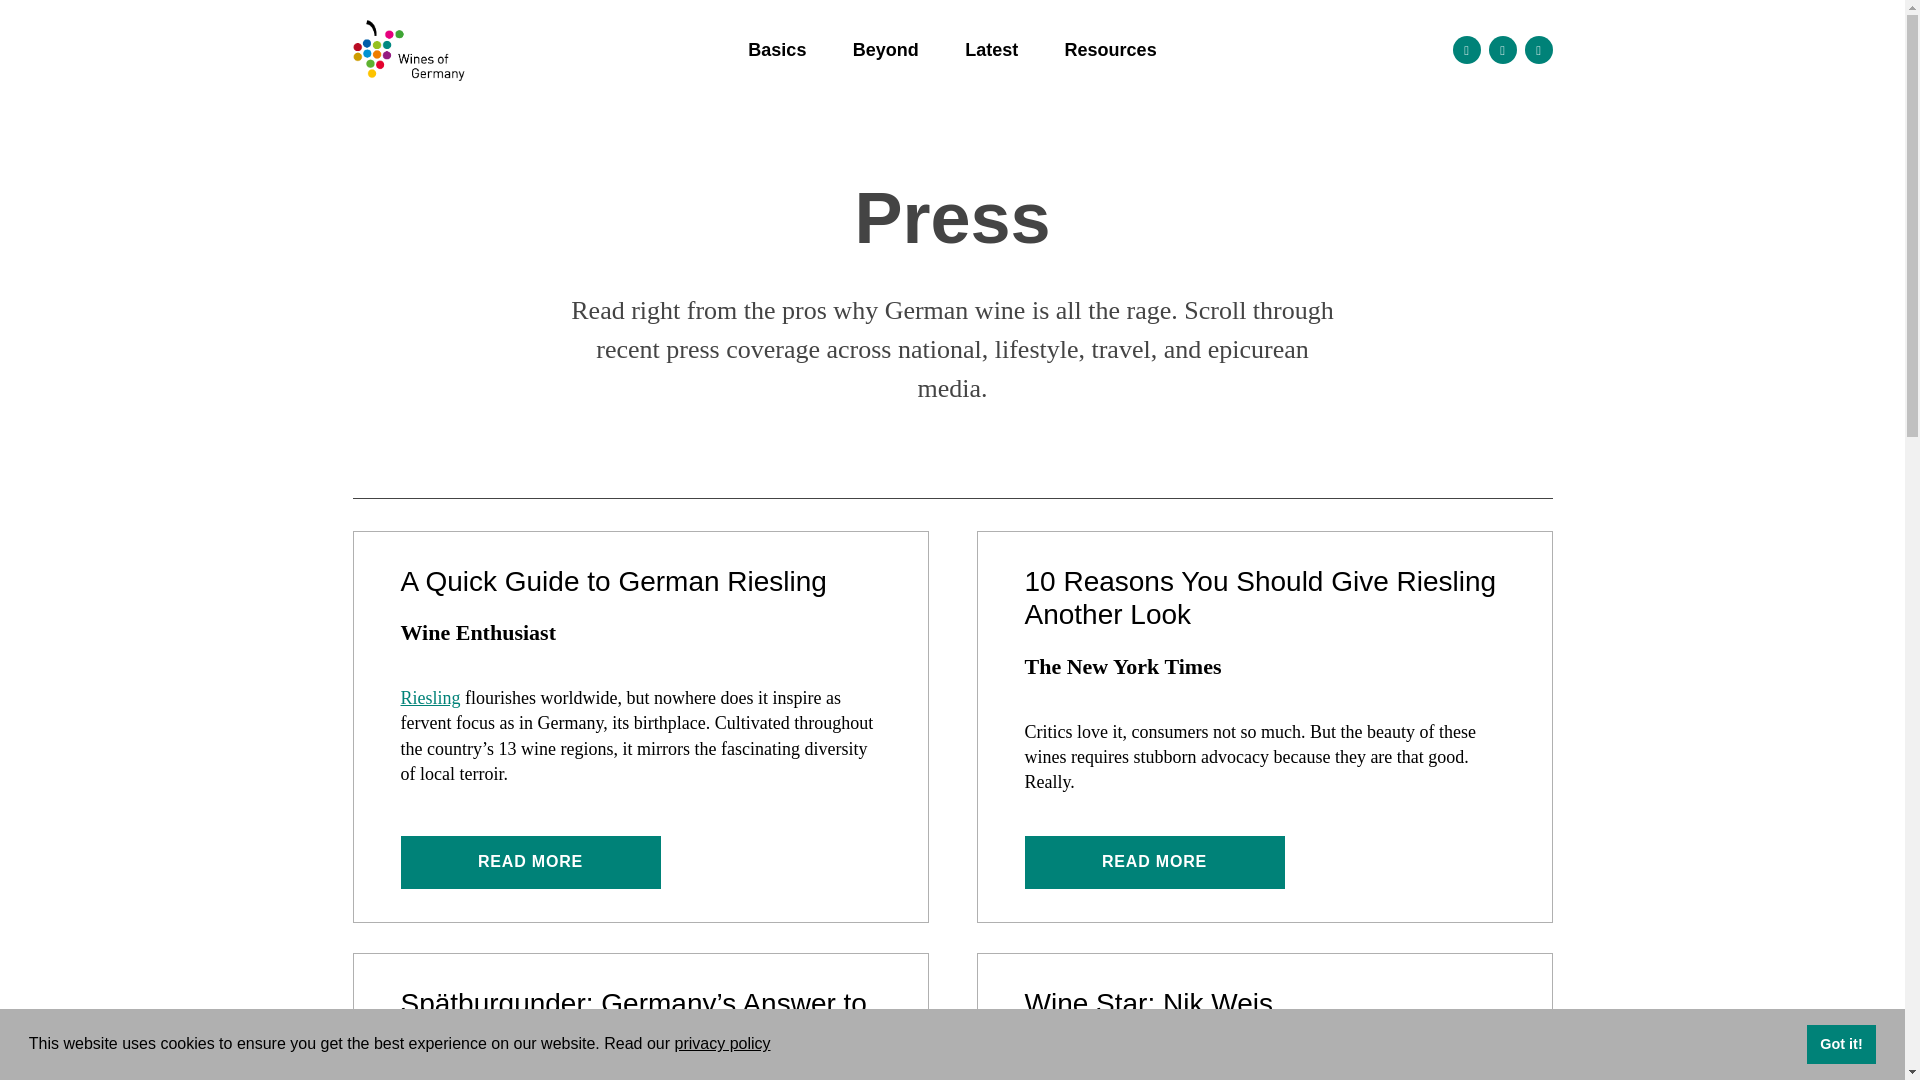 The width and height of the screenshot is (1920, 1080). What do you see at coordinates (1110, 50) in the screenshot?
I see `Resources` at bounding box center [1110, 50].